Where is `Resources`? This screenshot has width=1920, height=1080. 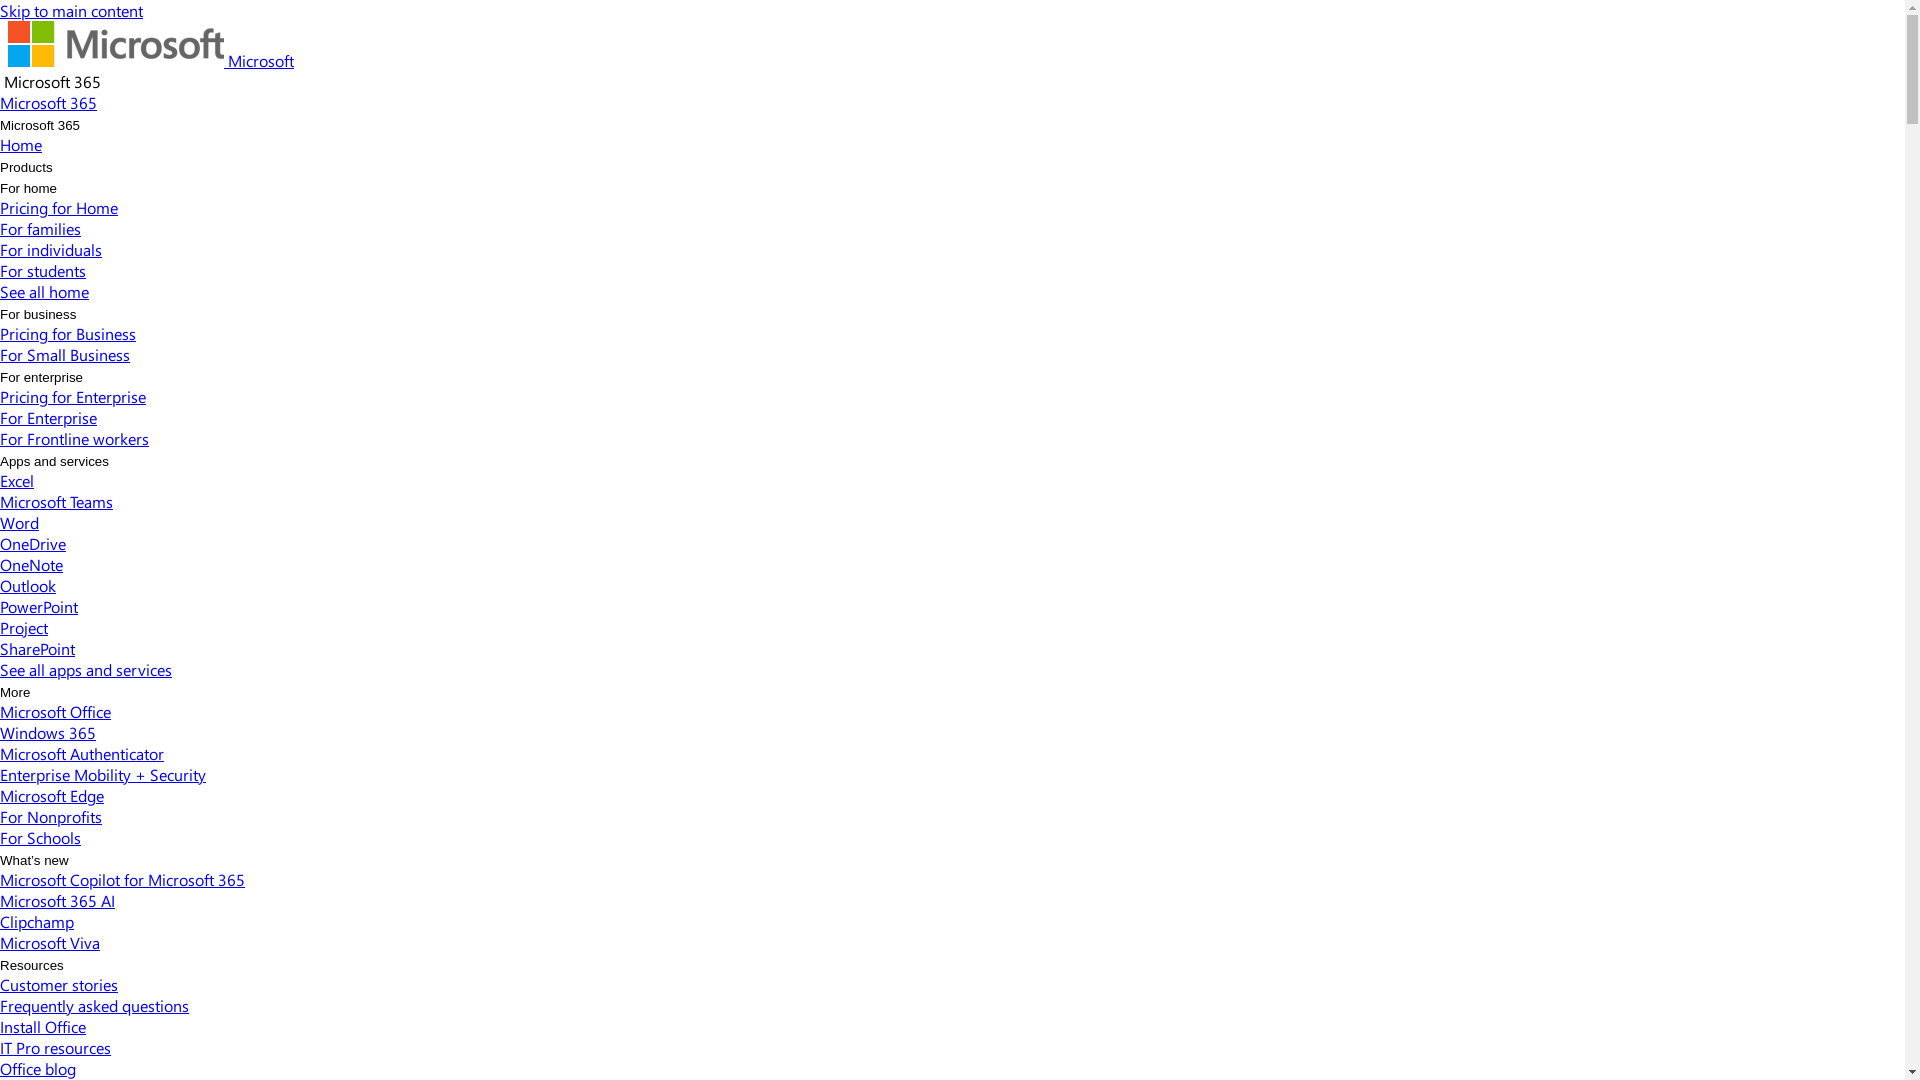
Resources is located at coordinates (32, 966).